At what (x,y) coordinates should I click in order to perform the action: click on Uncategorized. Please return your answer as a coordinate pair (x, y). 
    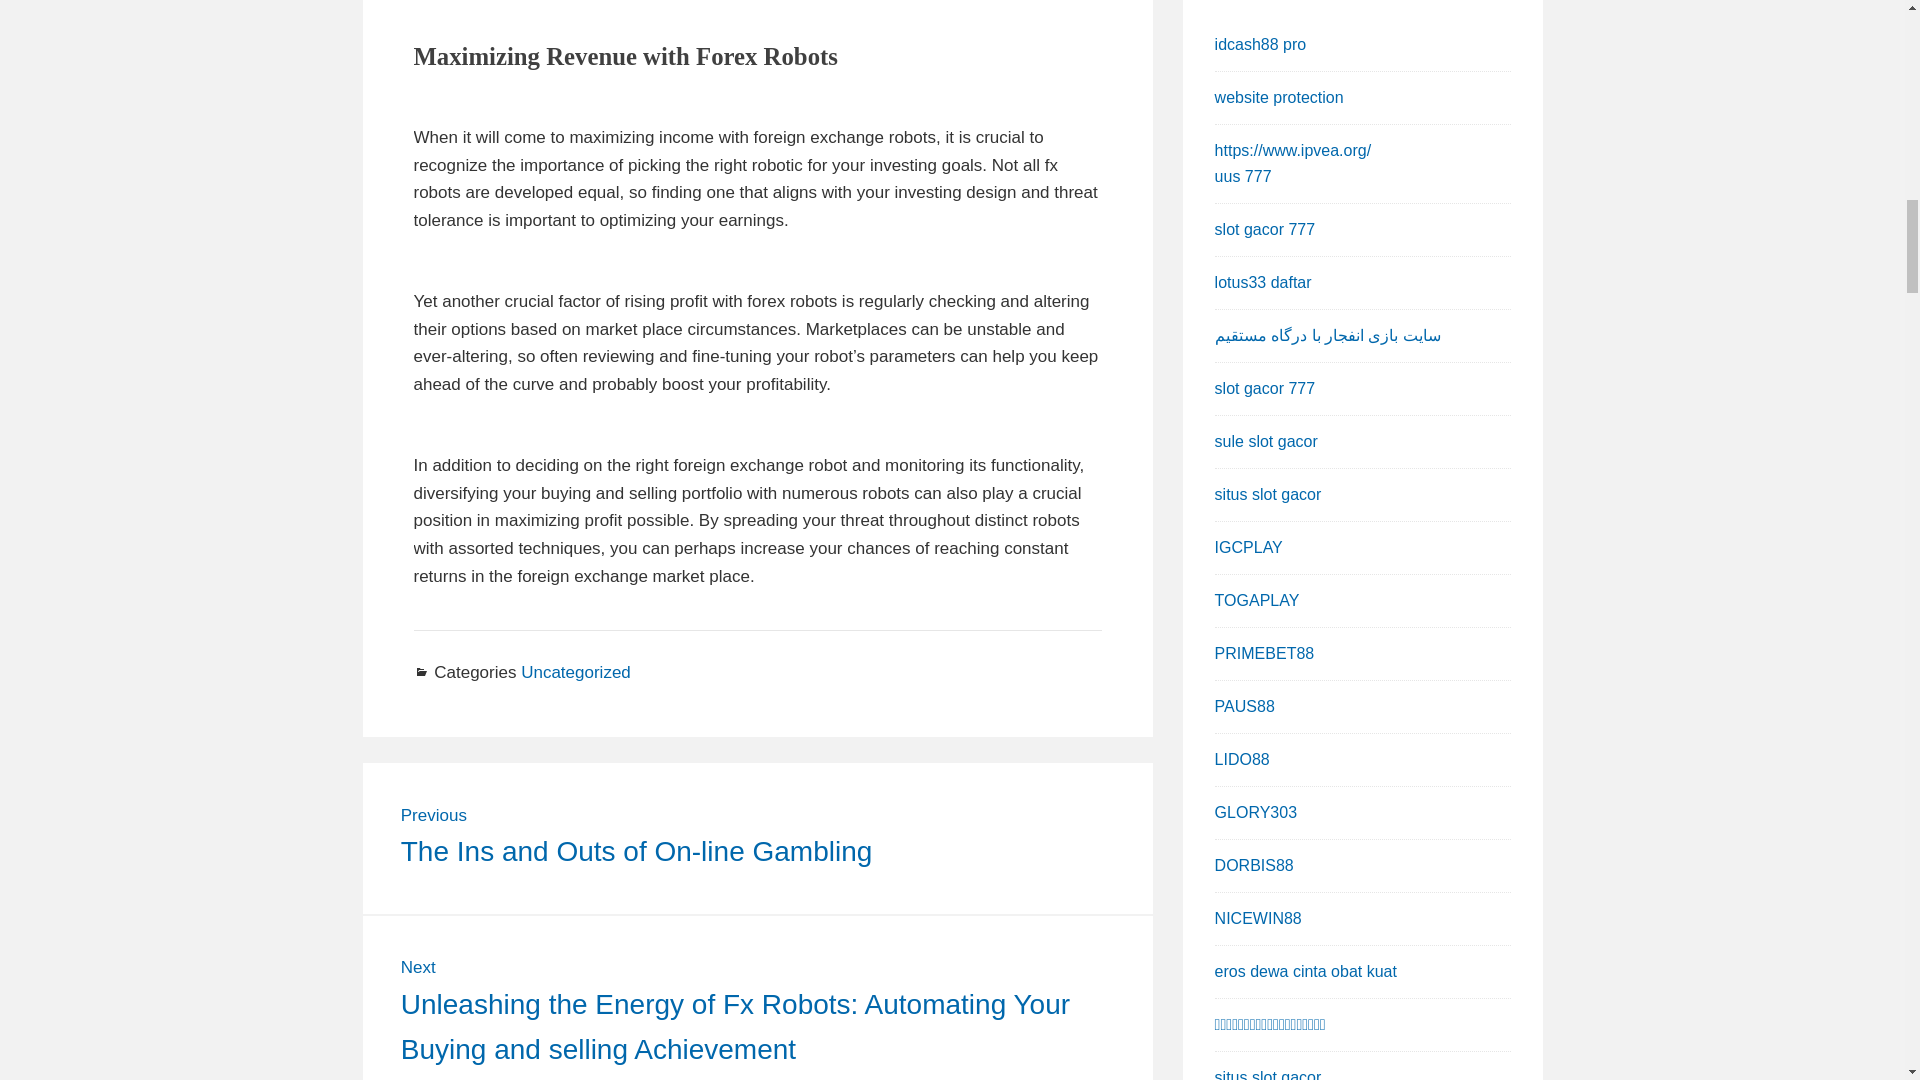
    Looking at the image, I should click on (576, 672).